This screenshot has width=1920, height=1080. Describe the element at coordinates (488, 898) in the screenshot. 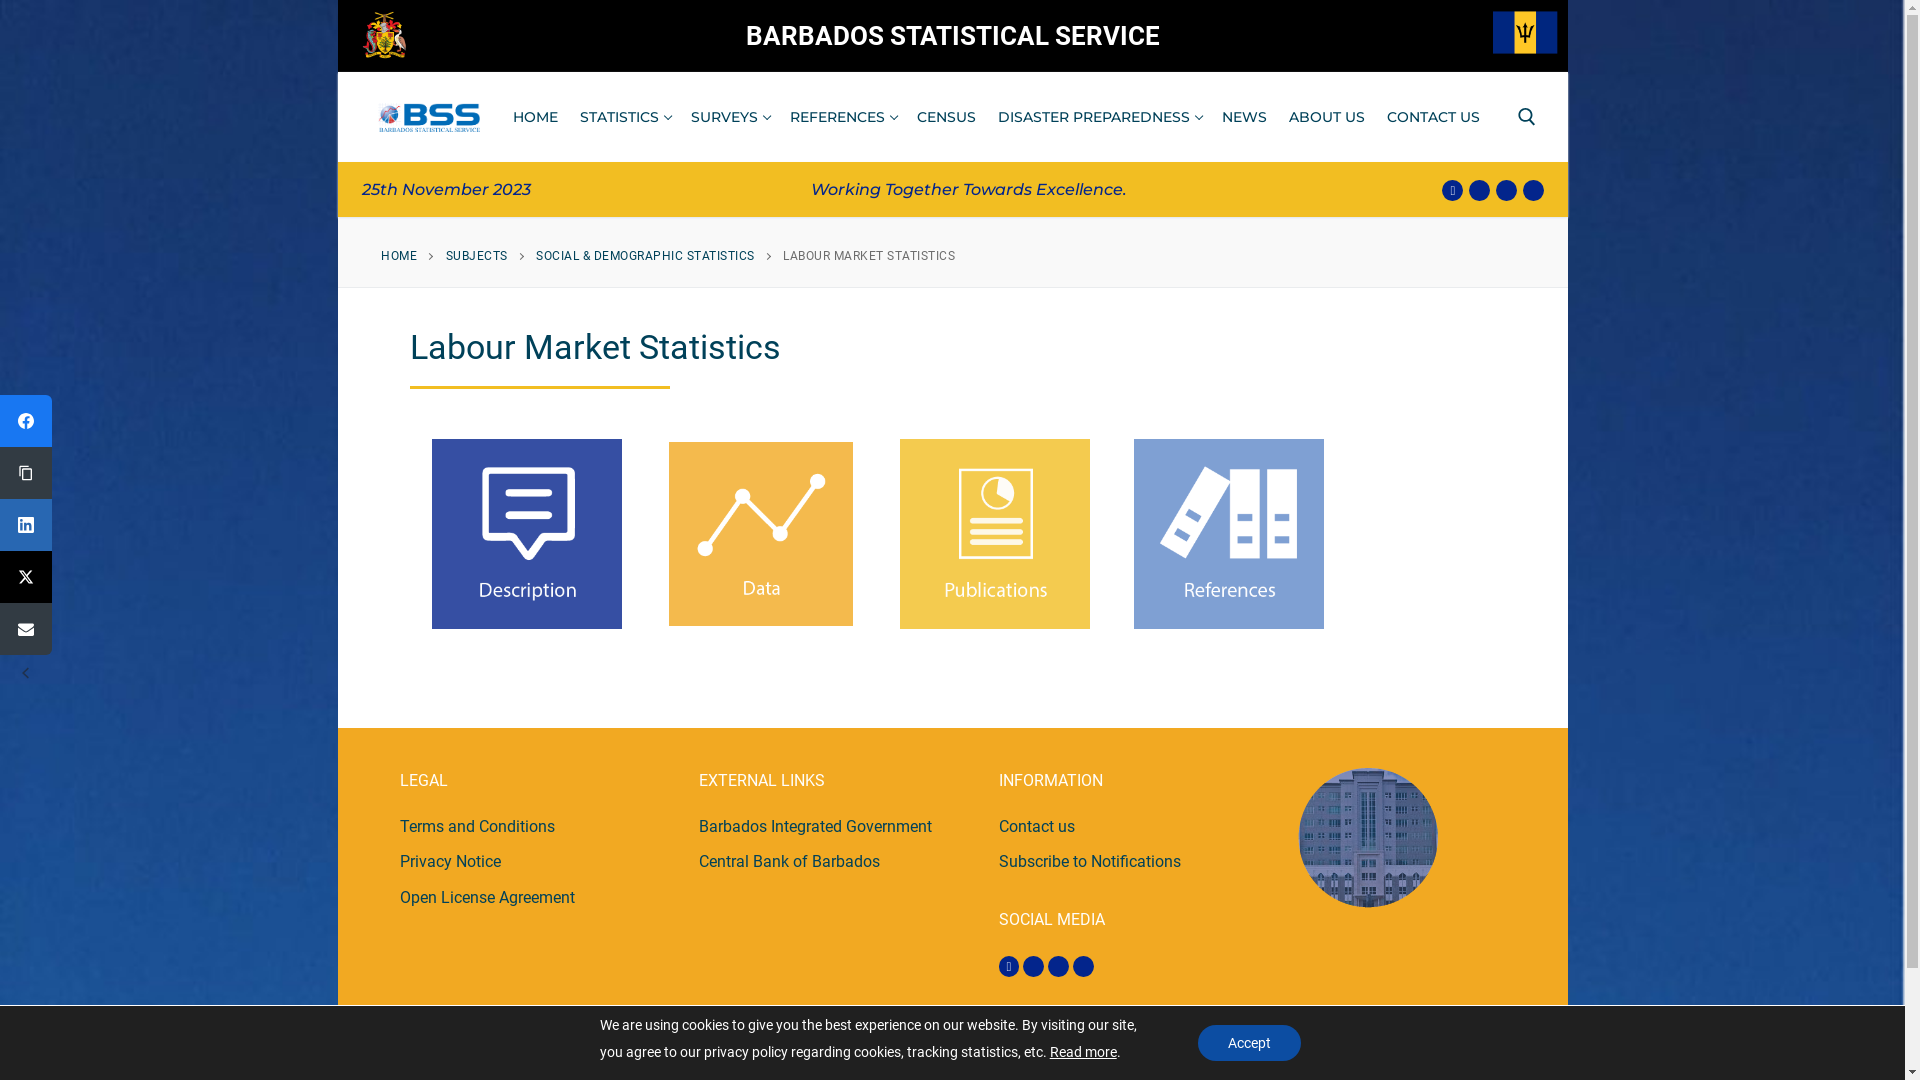

I see `Open License Agreement` at that location.